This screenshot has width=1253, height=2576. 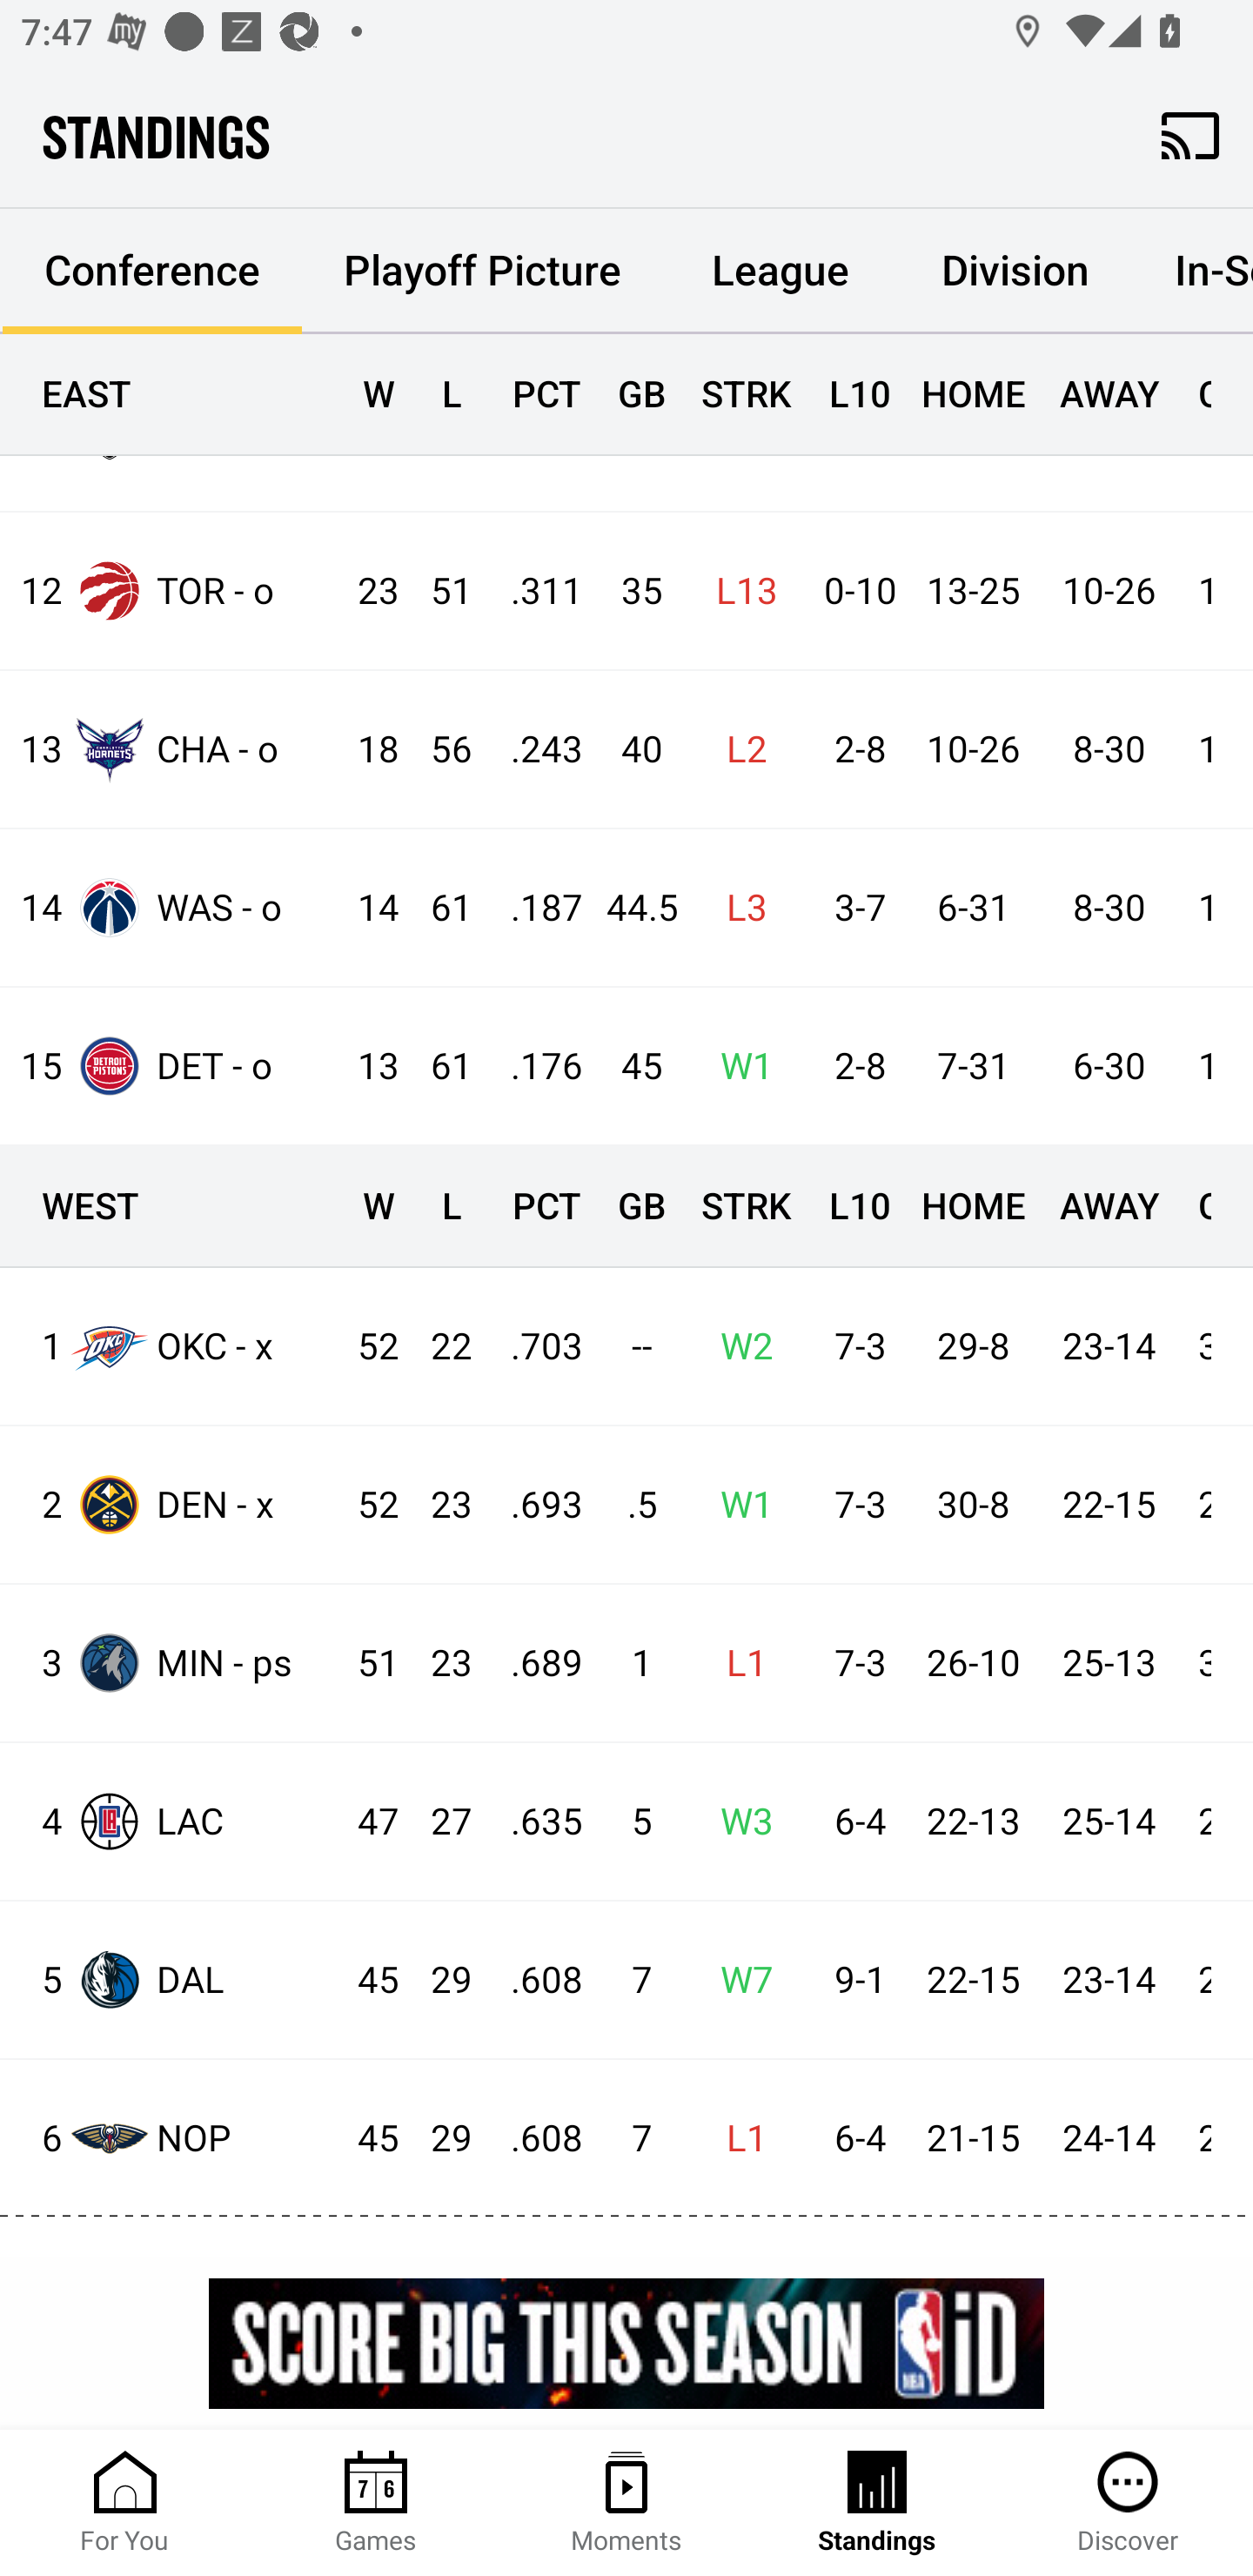 I want to click on League, so click(x=780, y=272).